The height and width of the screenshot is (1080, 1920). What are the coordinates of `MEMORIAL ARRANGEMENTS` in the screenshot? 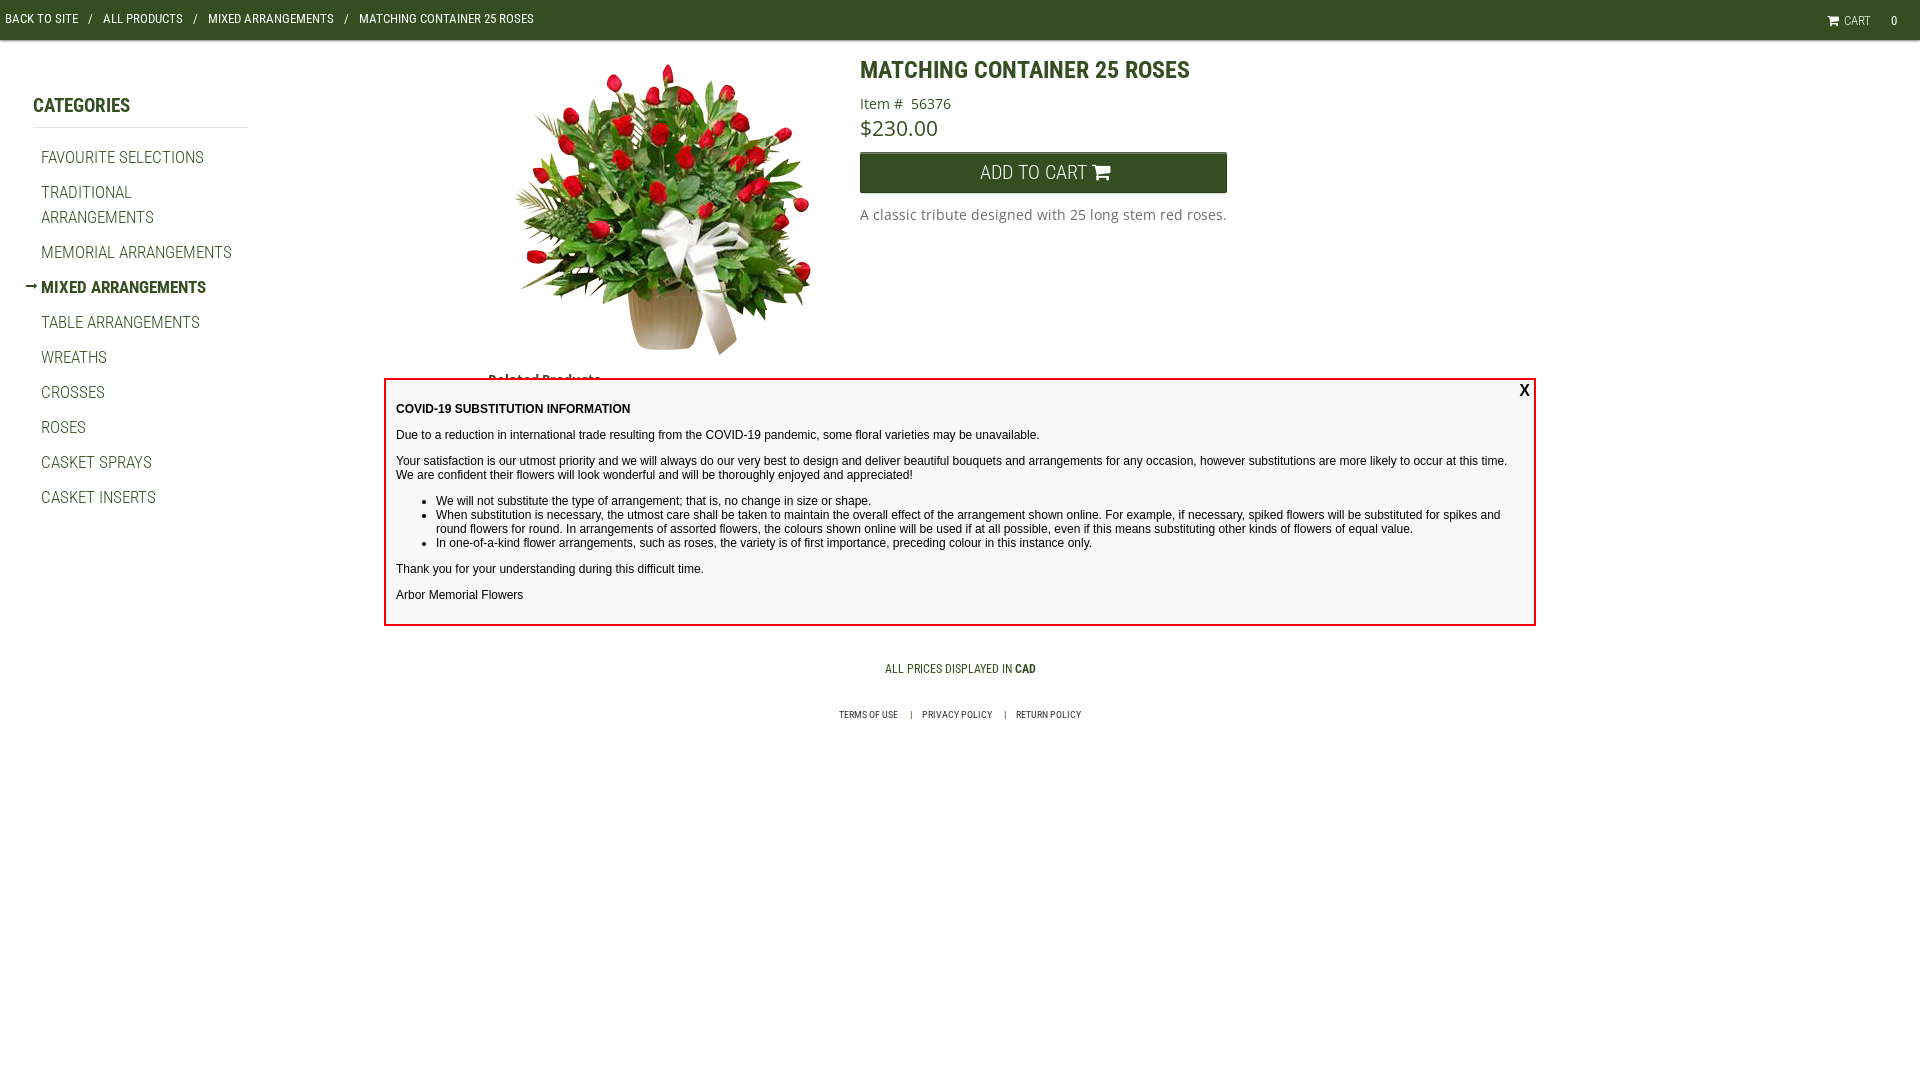 It's located at (136, 252).